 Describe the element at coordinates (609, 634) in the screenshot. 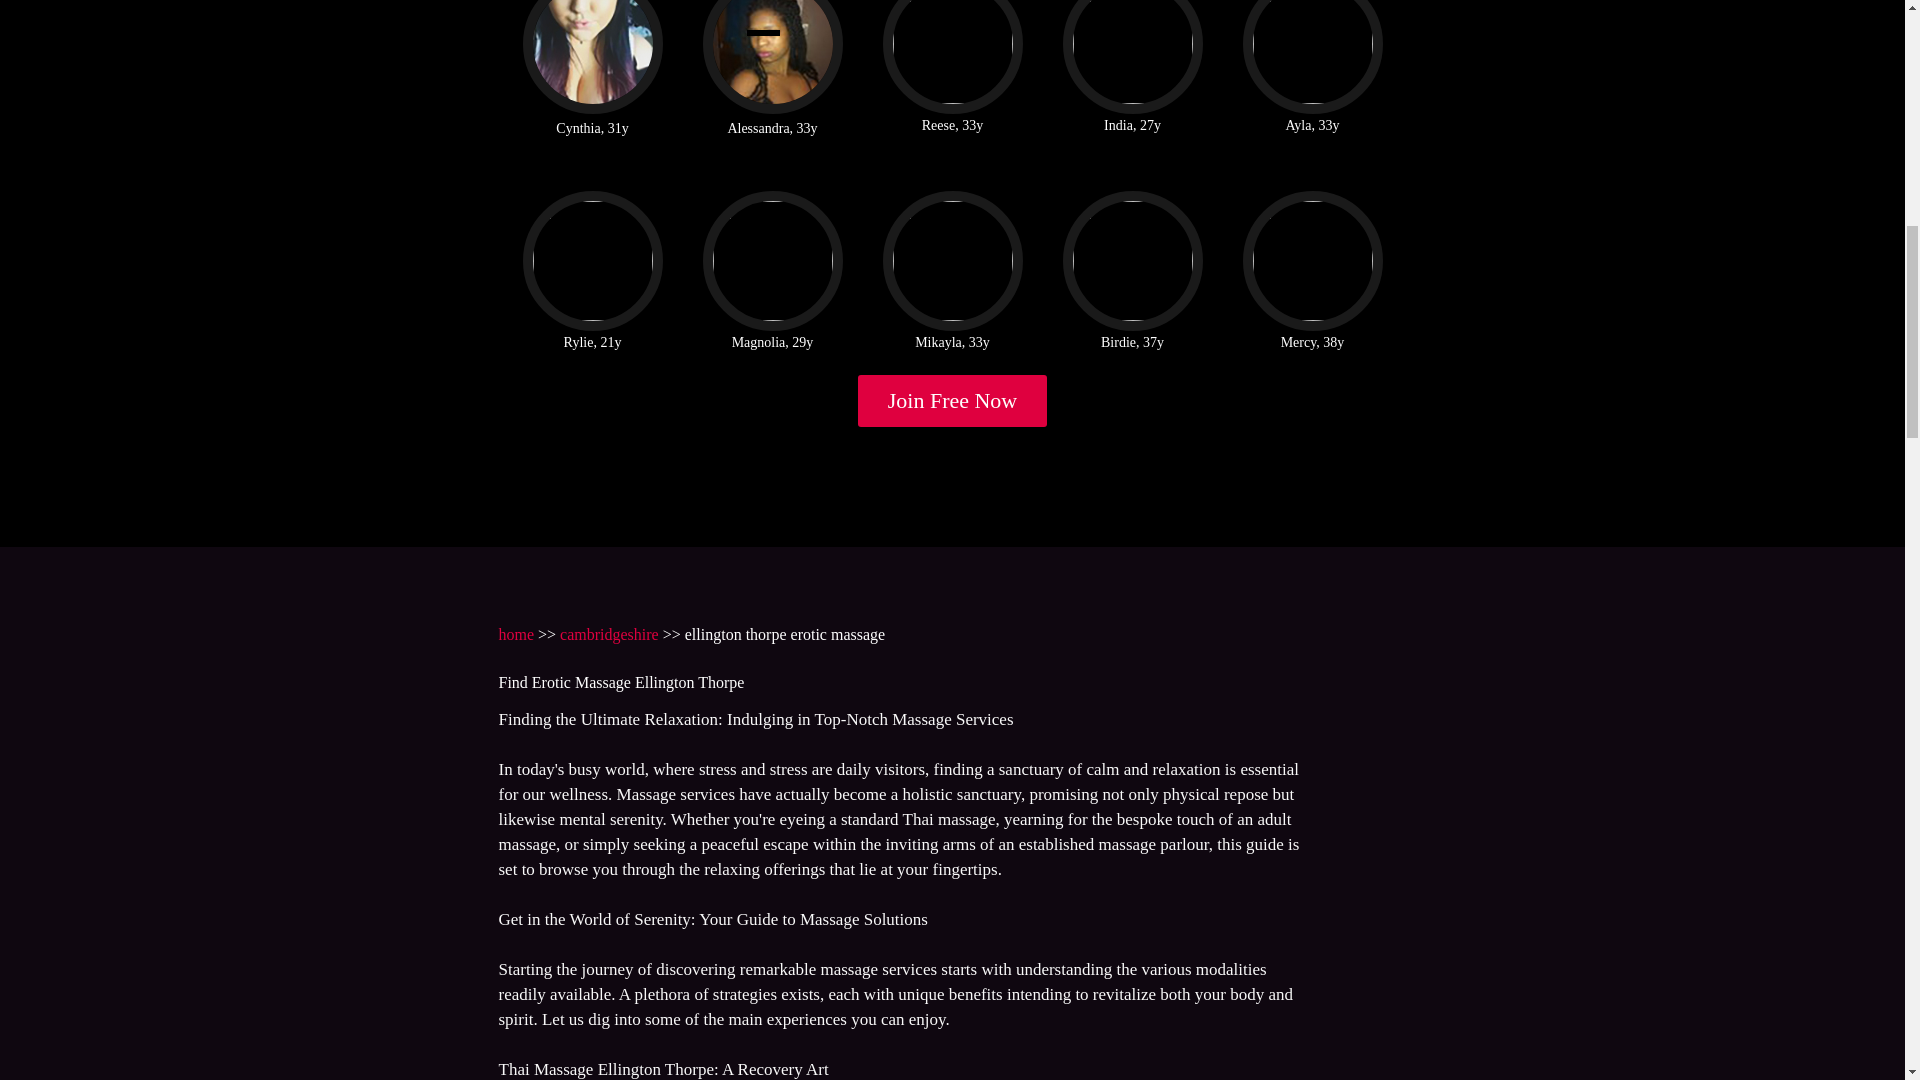

I see `cambridgeshire` at that location.